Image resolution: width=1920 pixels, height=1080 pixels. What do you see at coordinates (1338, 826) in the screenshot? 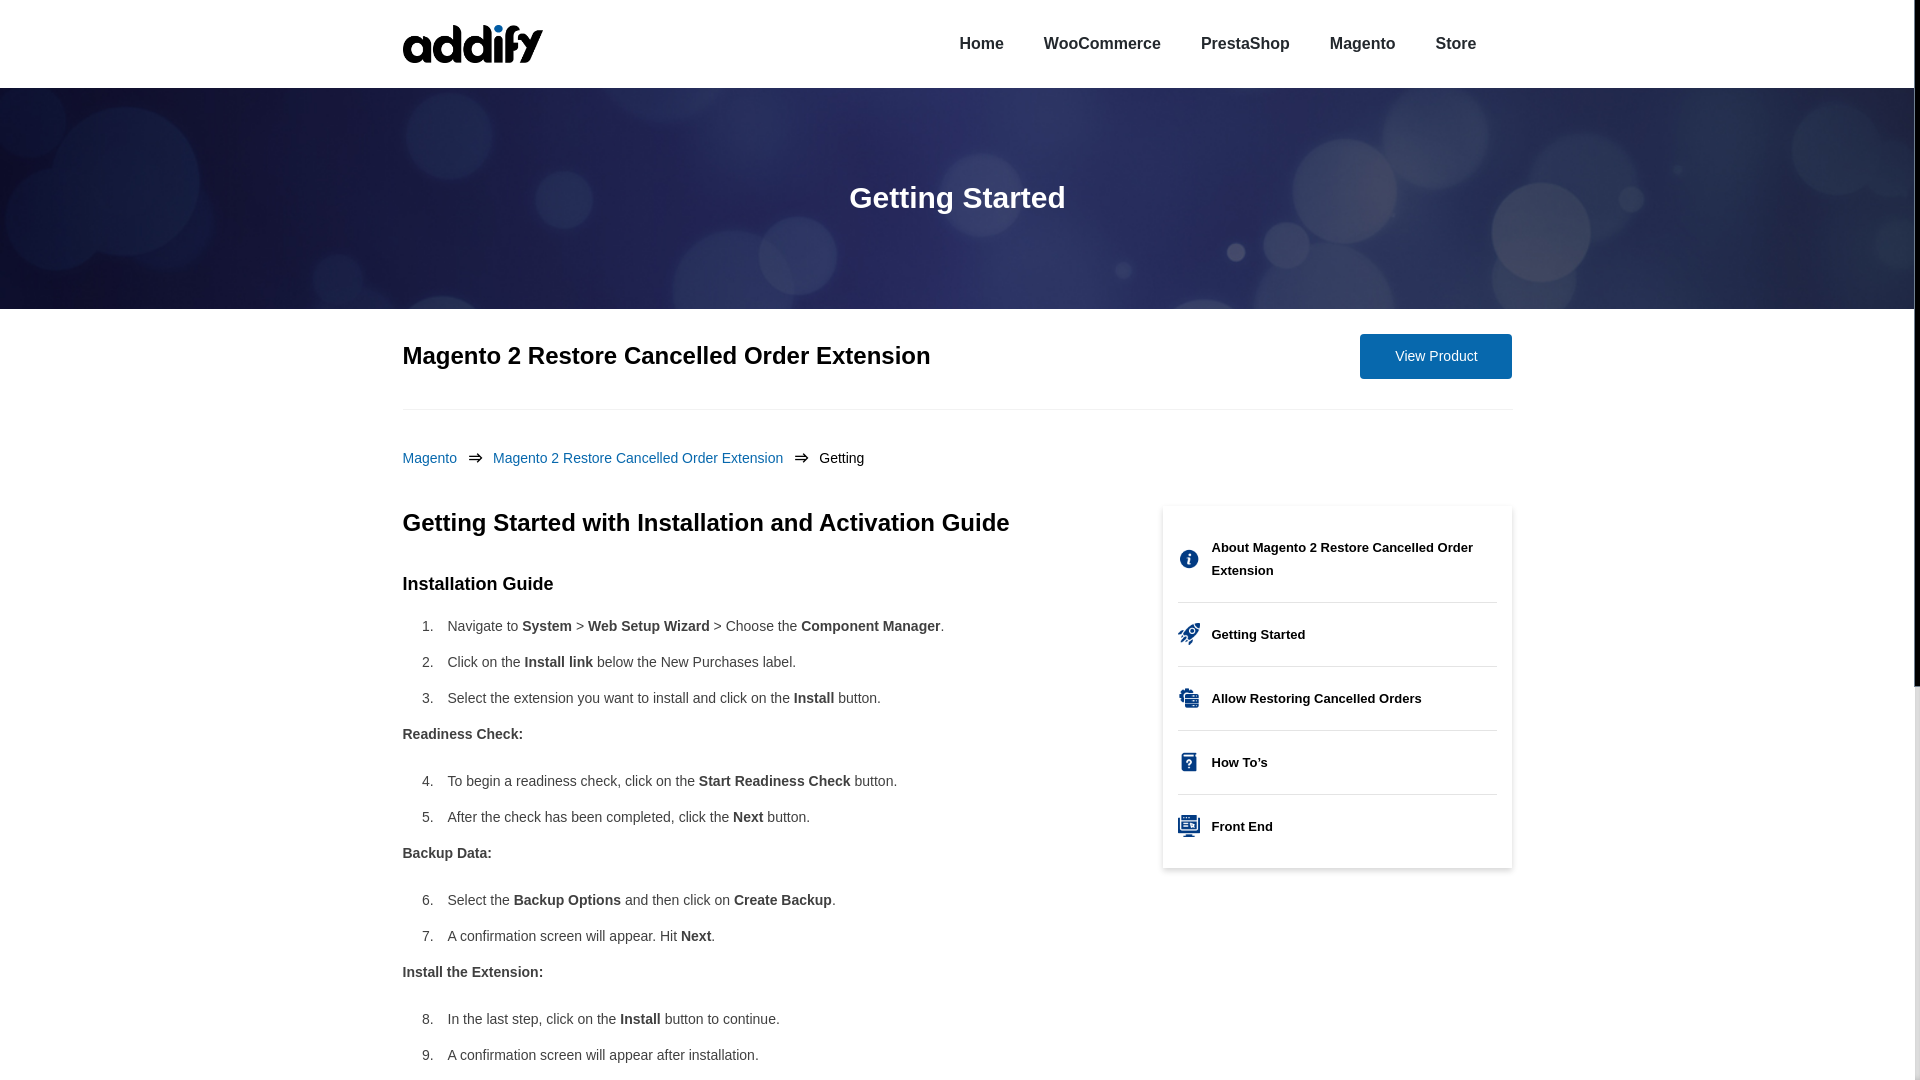
I see `Front End` at bounding box center [1338, 826].